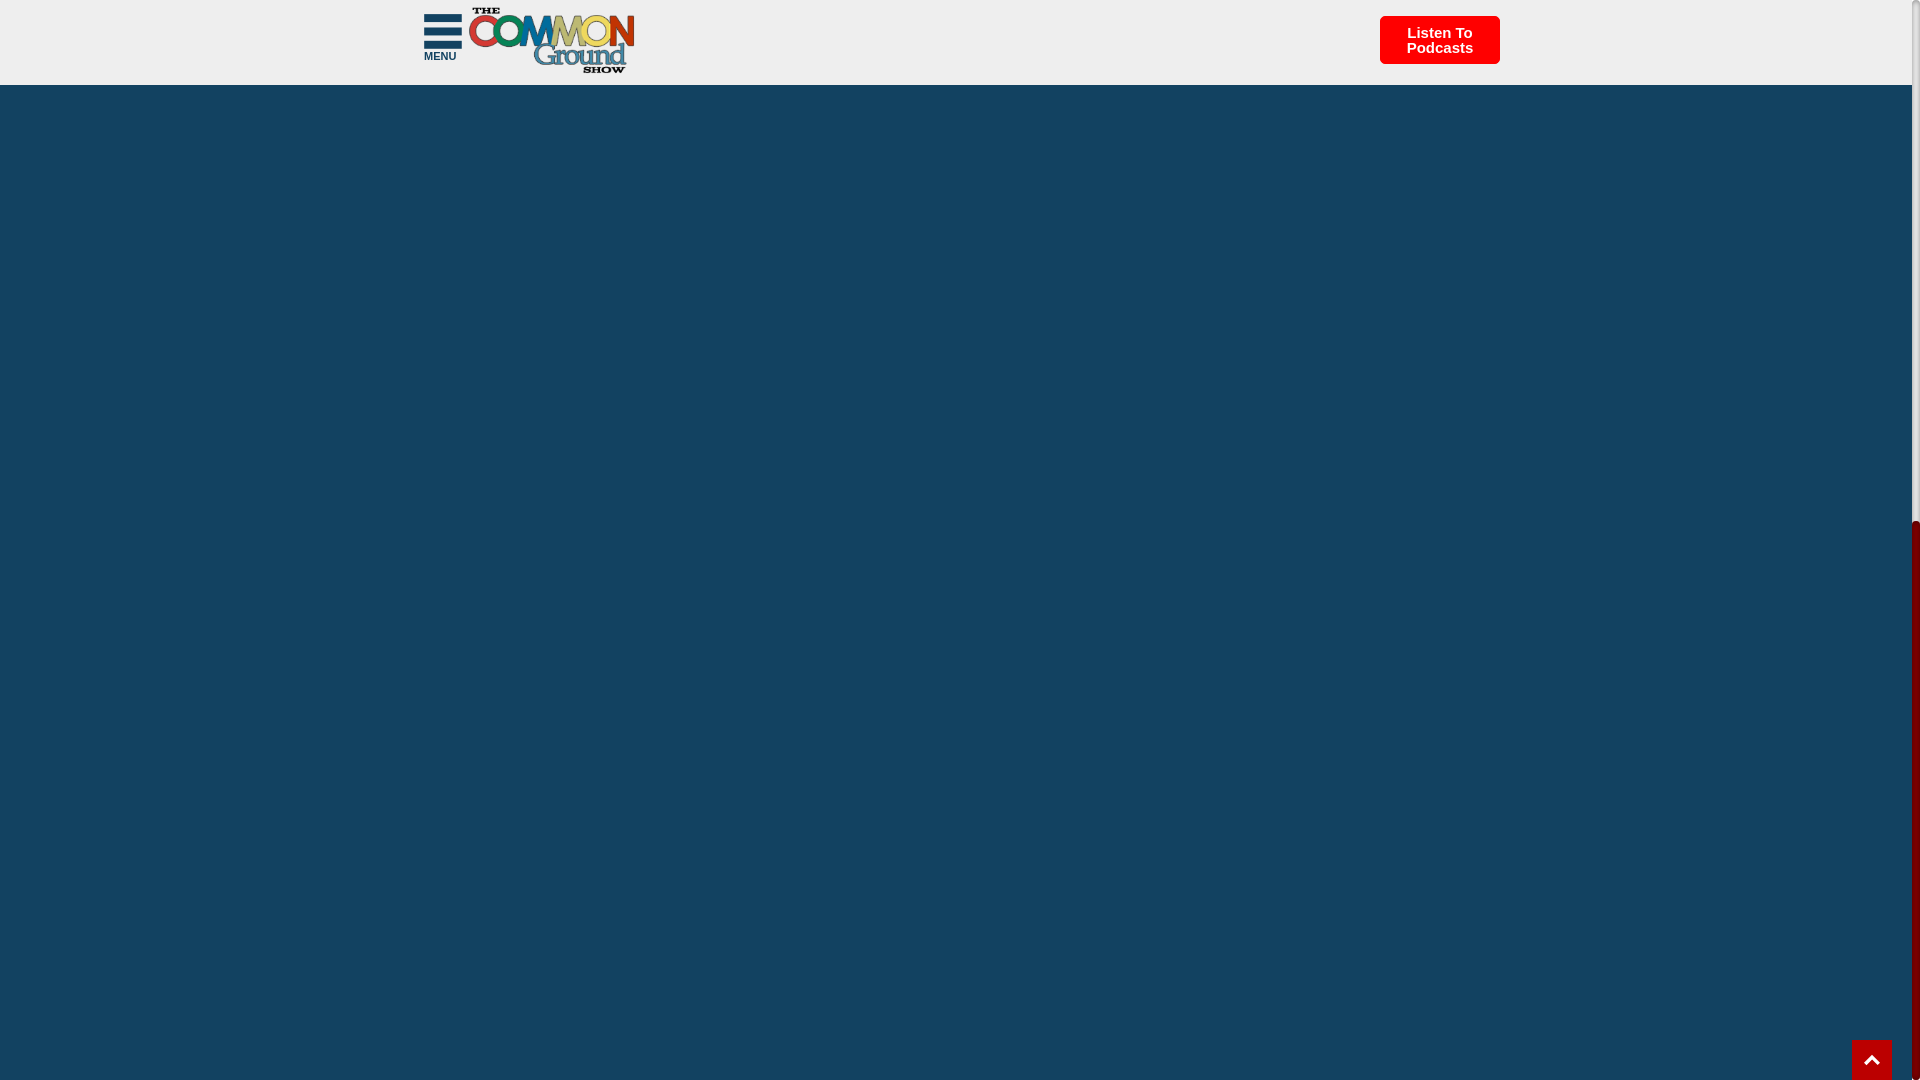 The height and width of the screenshot is (1080, 1920). I want to click on Contact Us, so click(456, 21).